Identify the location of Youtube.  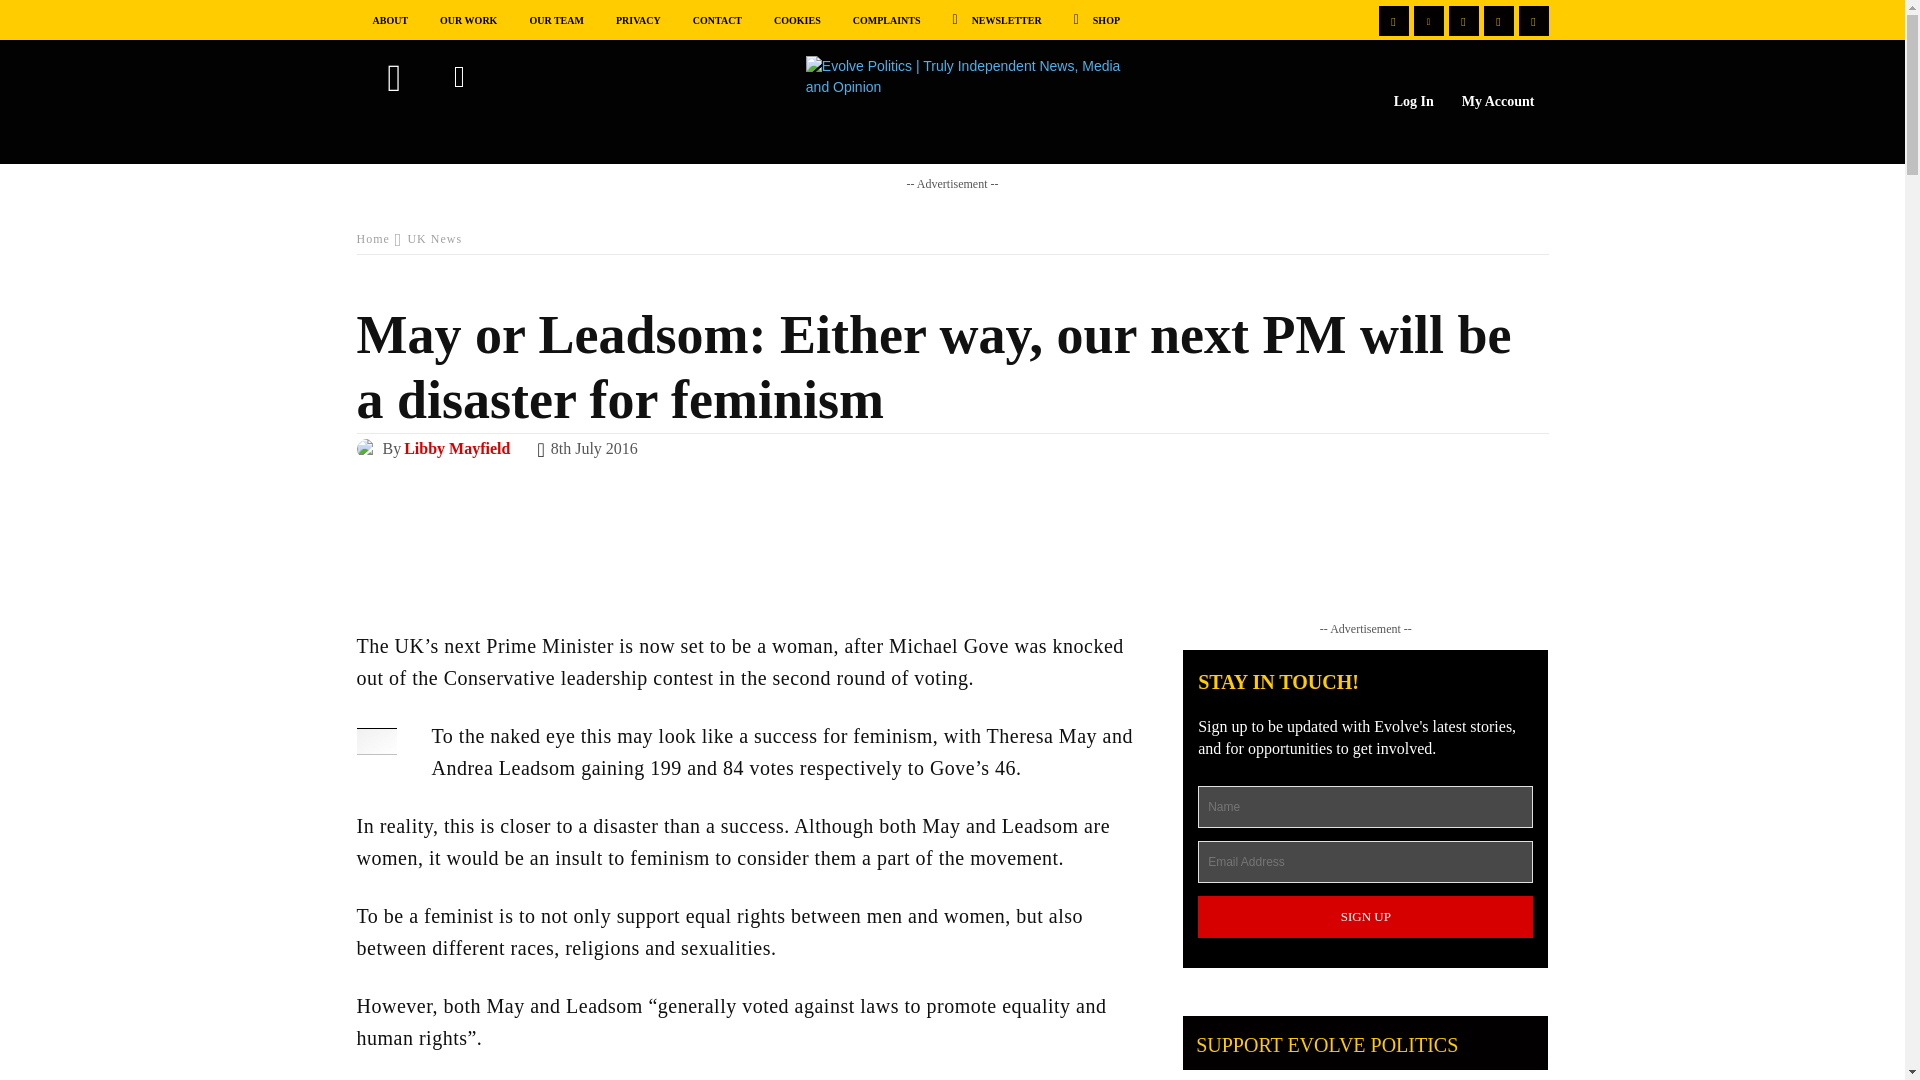
(1462, 20).